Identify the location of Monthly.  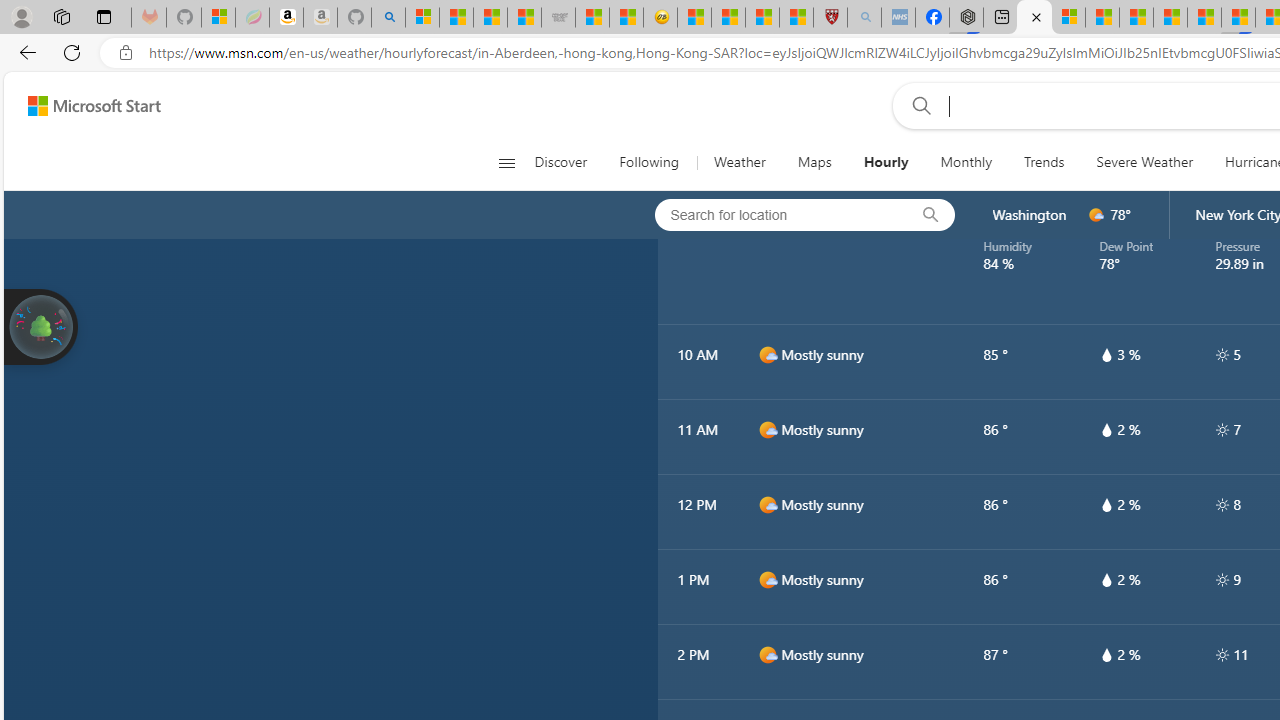
(966, 162).